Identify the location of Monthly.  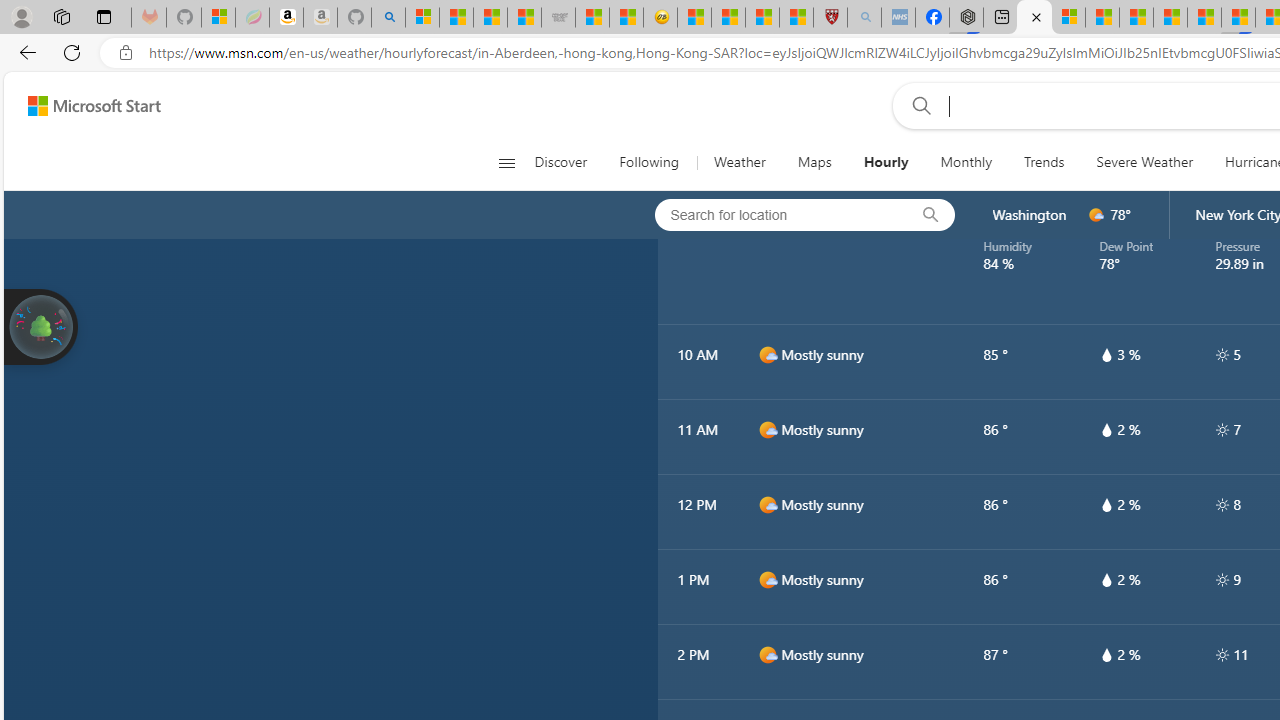
(966, 162).